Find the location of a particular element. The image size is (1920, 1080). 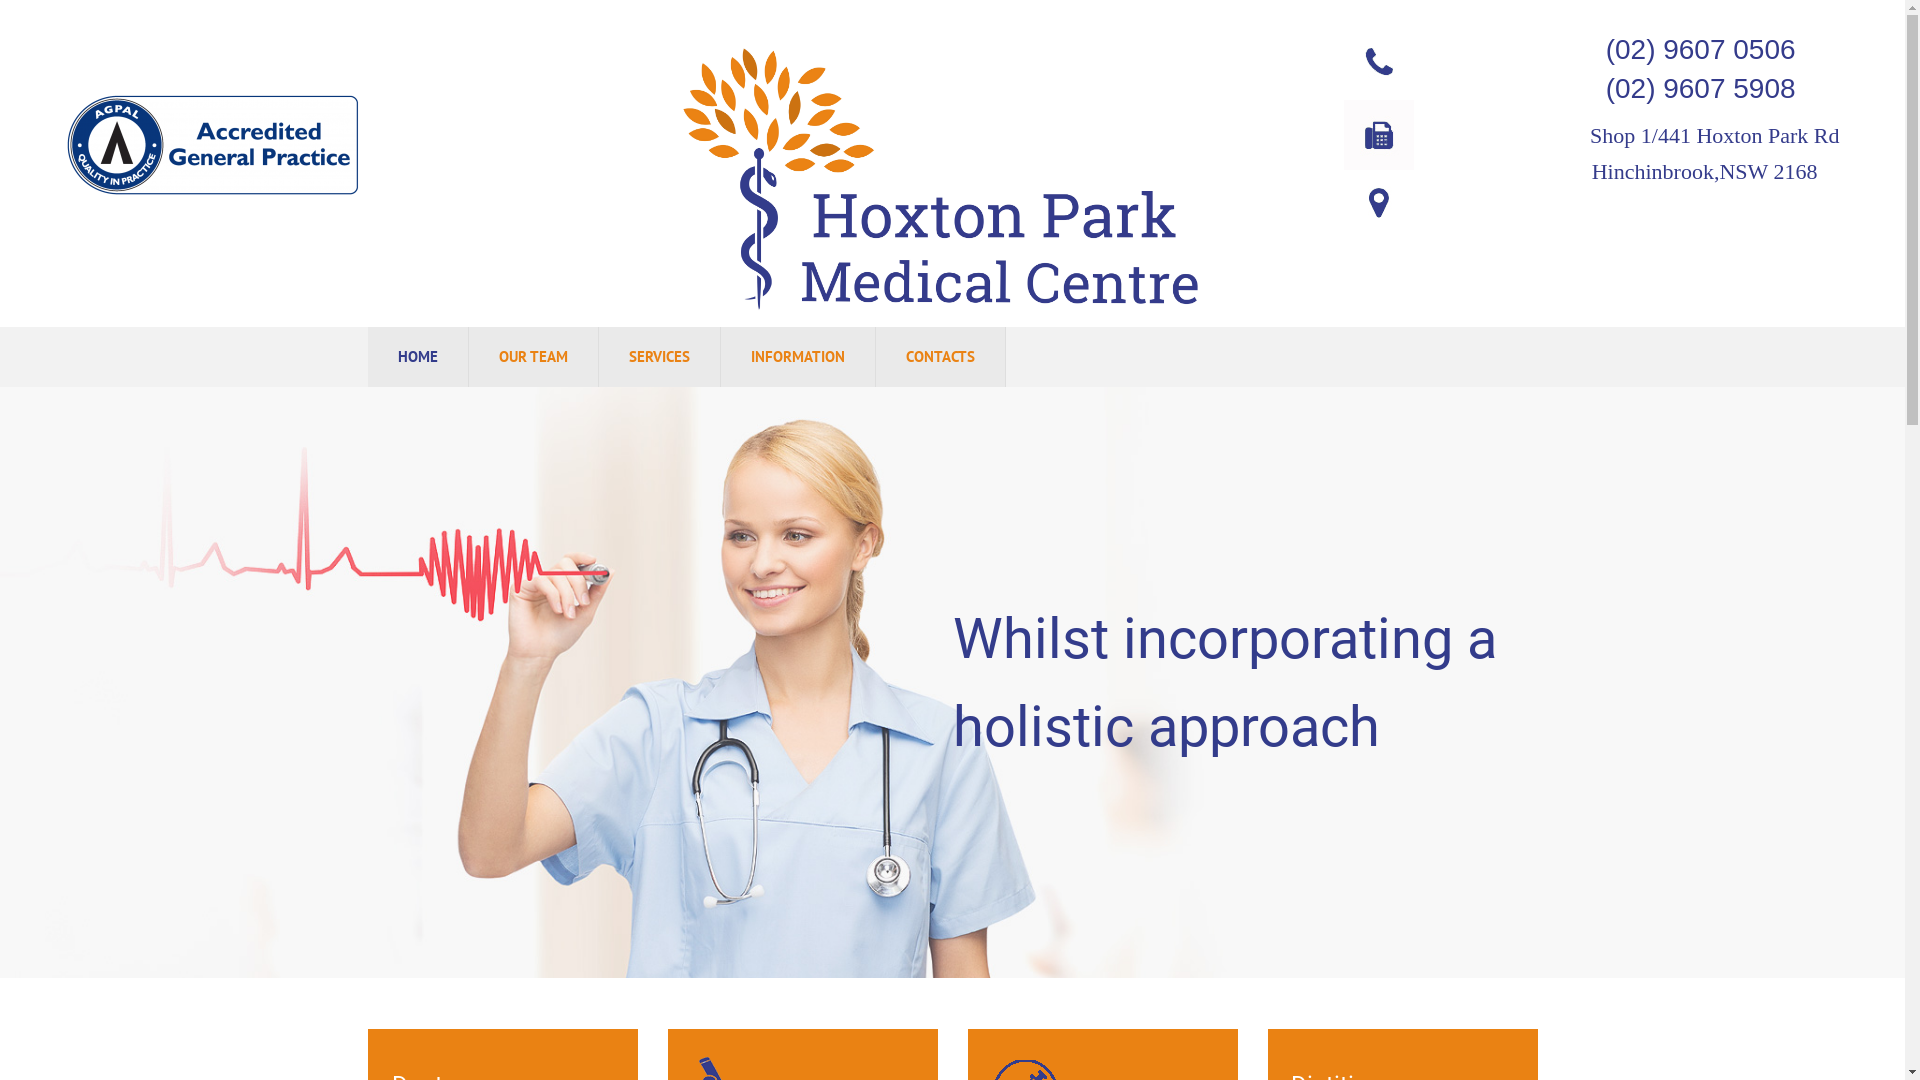

SERVICES is located at coordinates (658, 357).